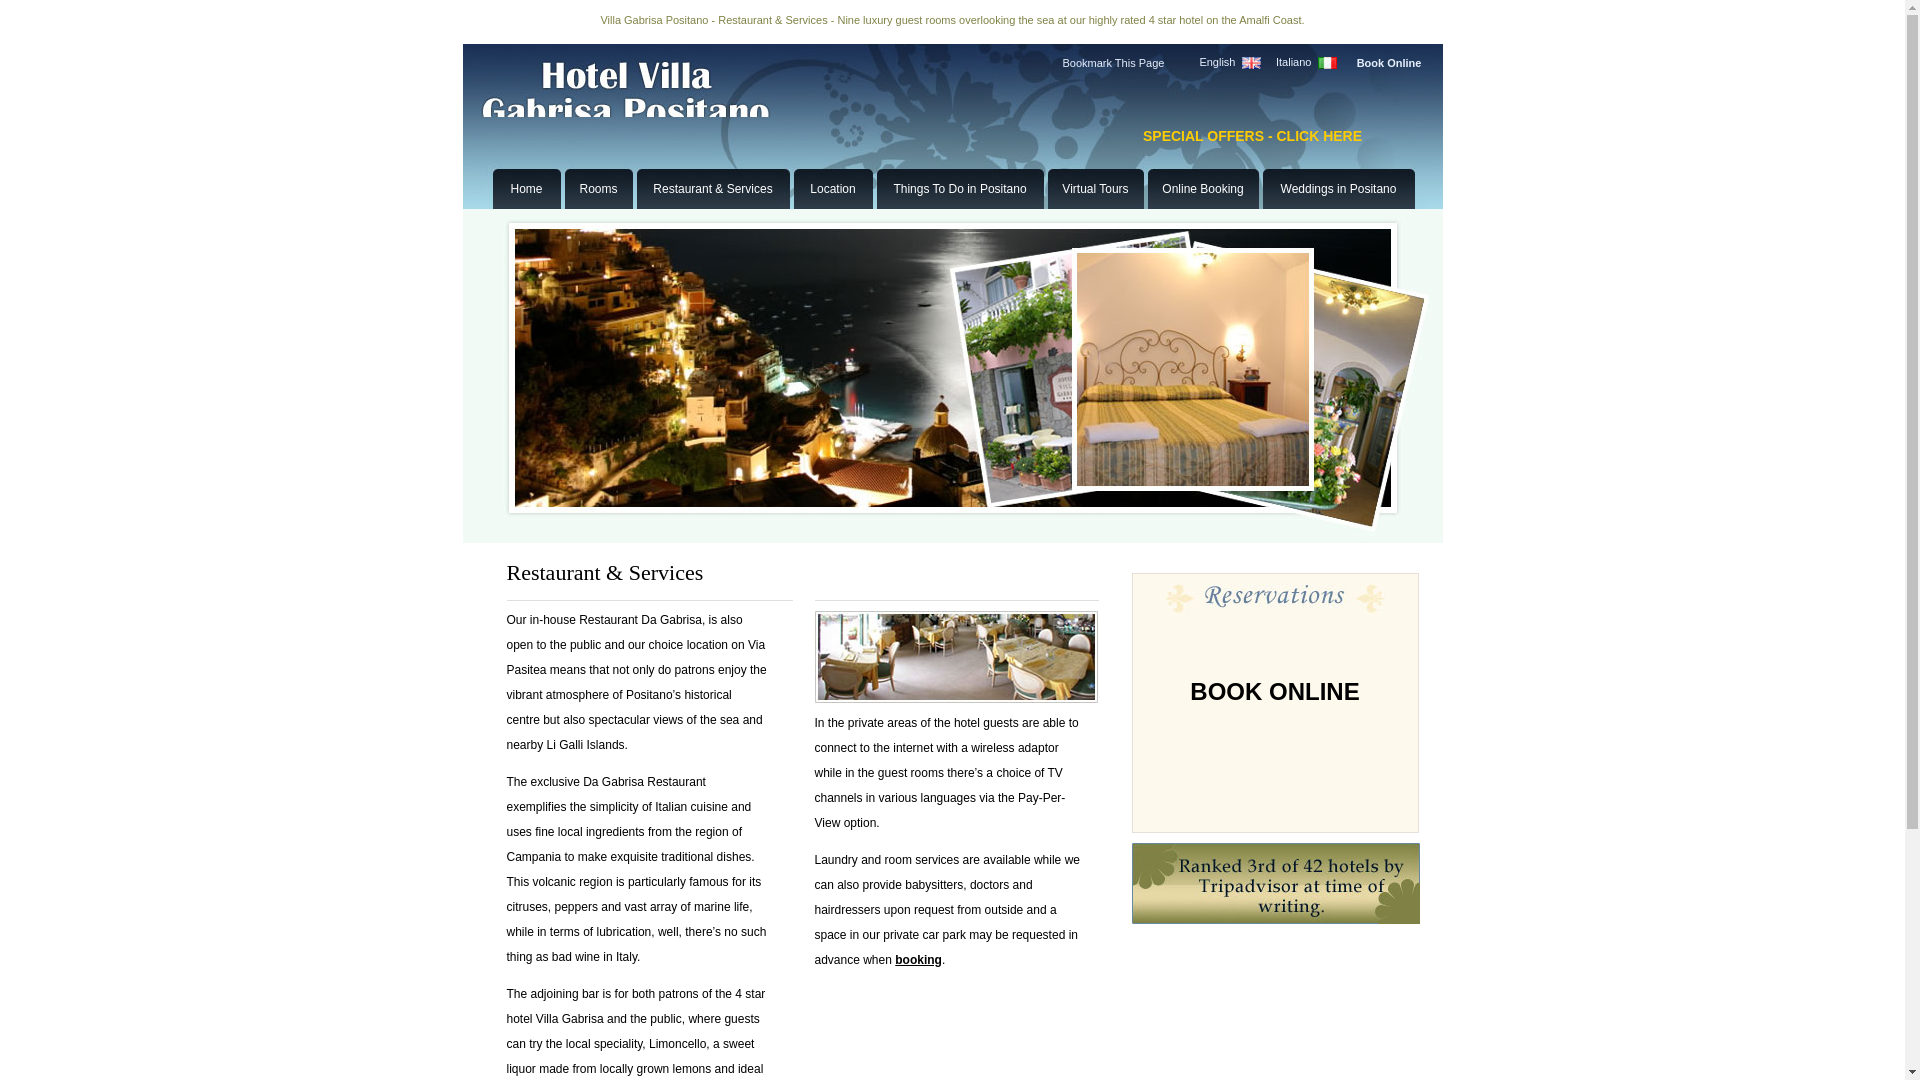 The width and height of the screenshot is (1920, 1080). I want to click on SPECIAL OFFERS - CLICK HERE, so click(1252, 136).